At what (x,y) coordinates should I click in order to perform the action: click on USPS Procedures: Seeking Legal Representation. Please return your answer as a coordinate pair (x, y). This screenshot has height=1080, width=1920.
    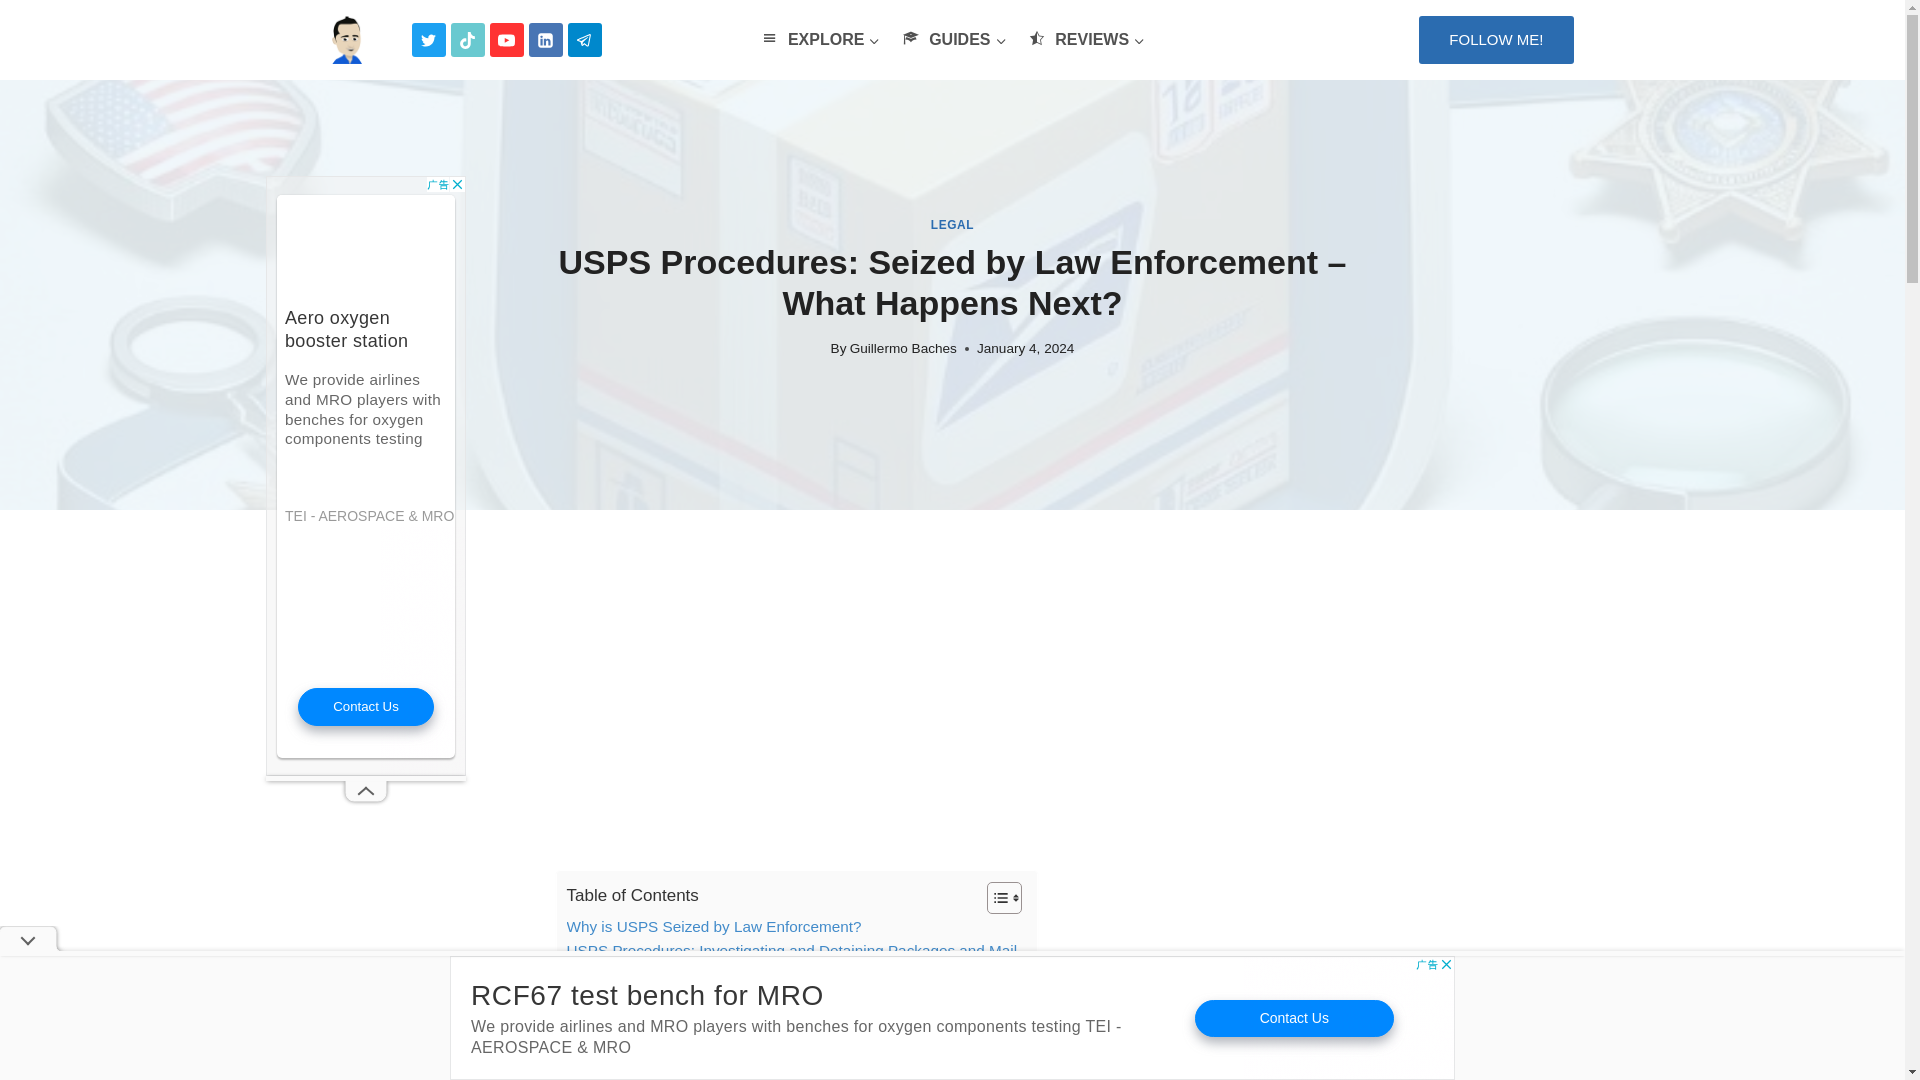
    Looking at the image, I should click on (735, 1000).